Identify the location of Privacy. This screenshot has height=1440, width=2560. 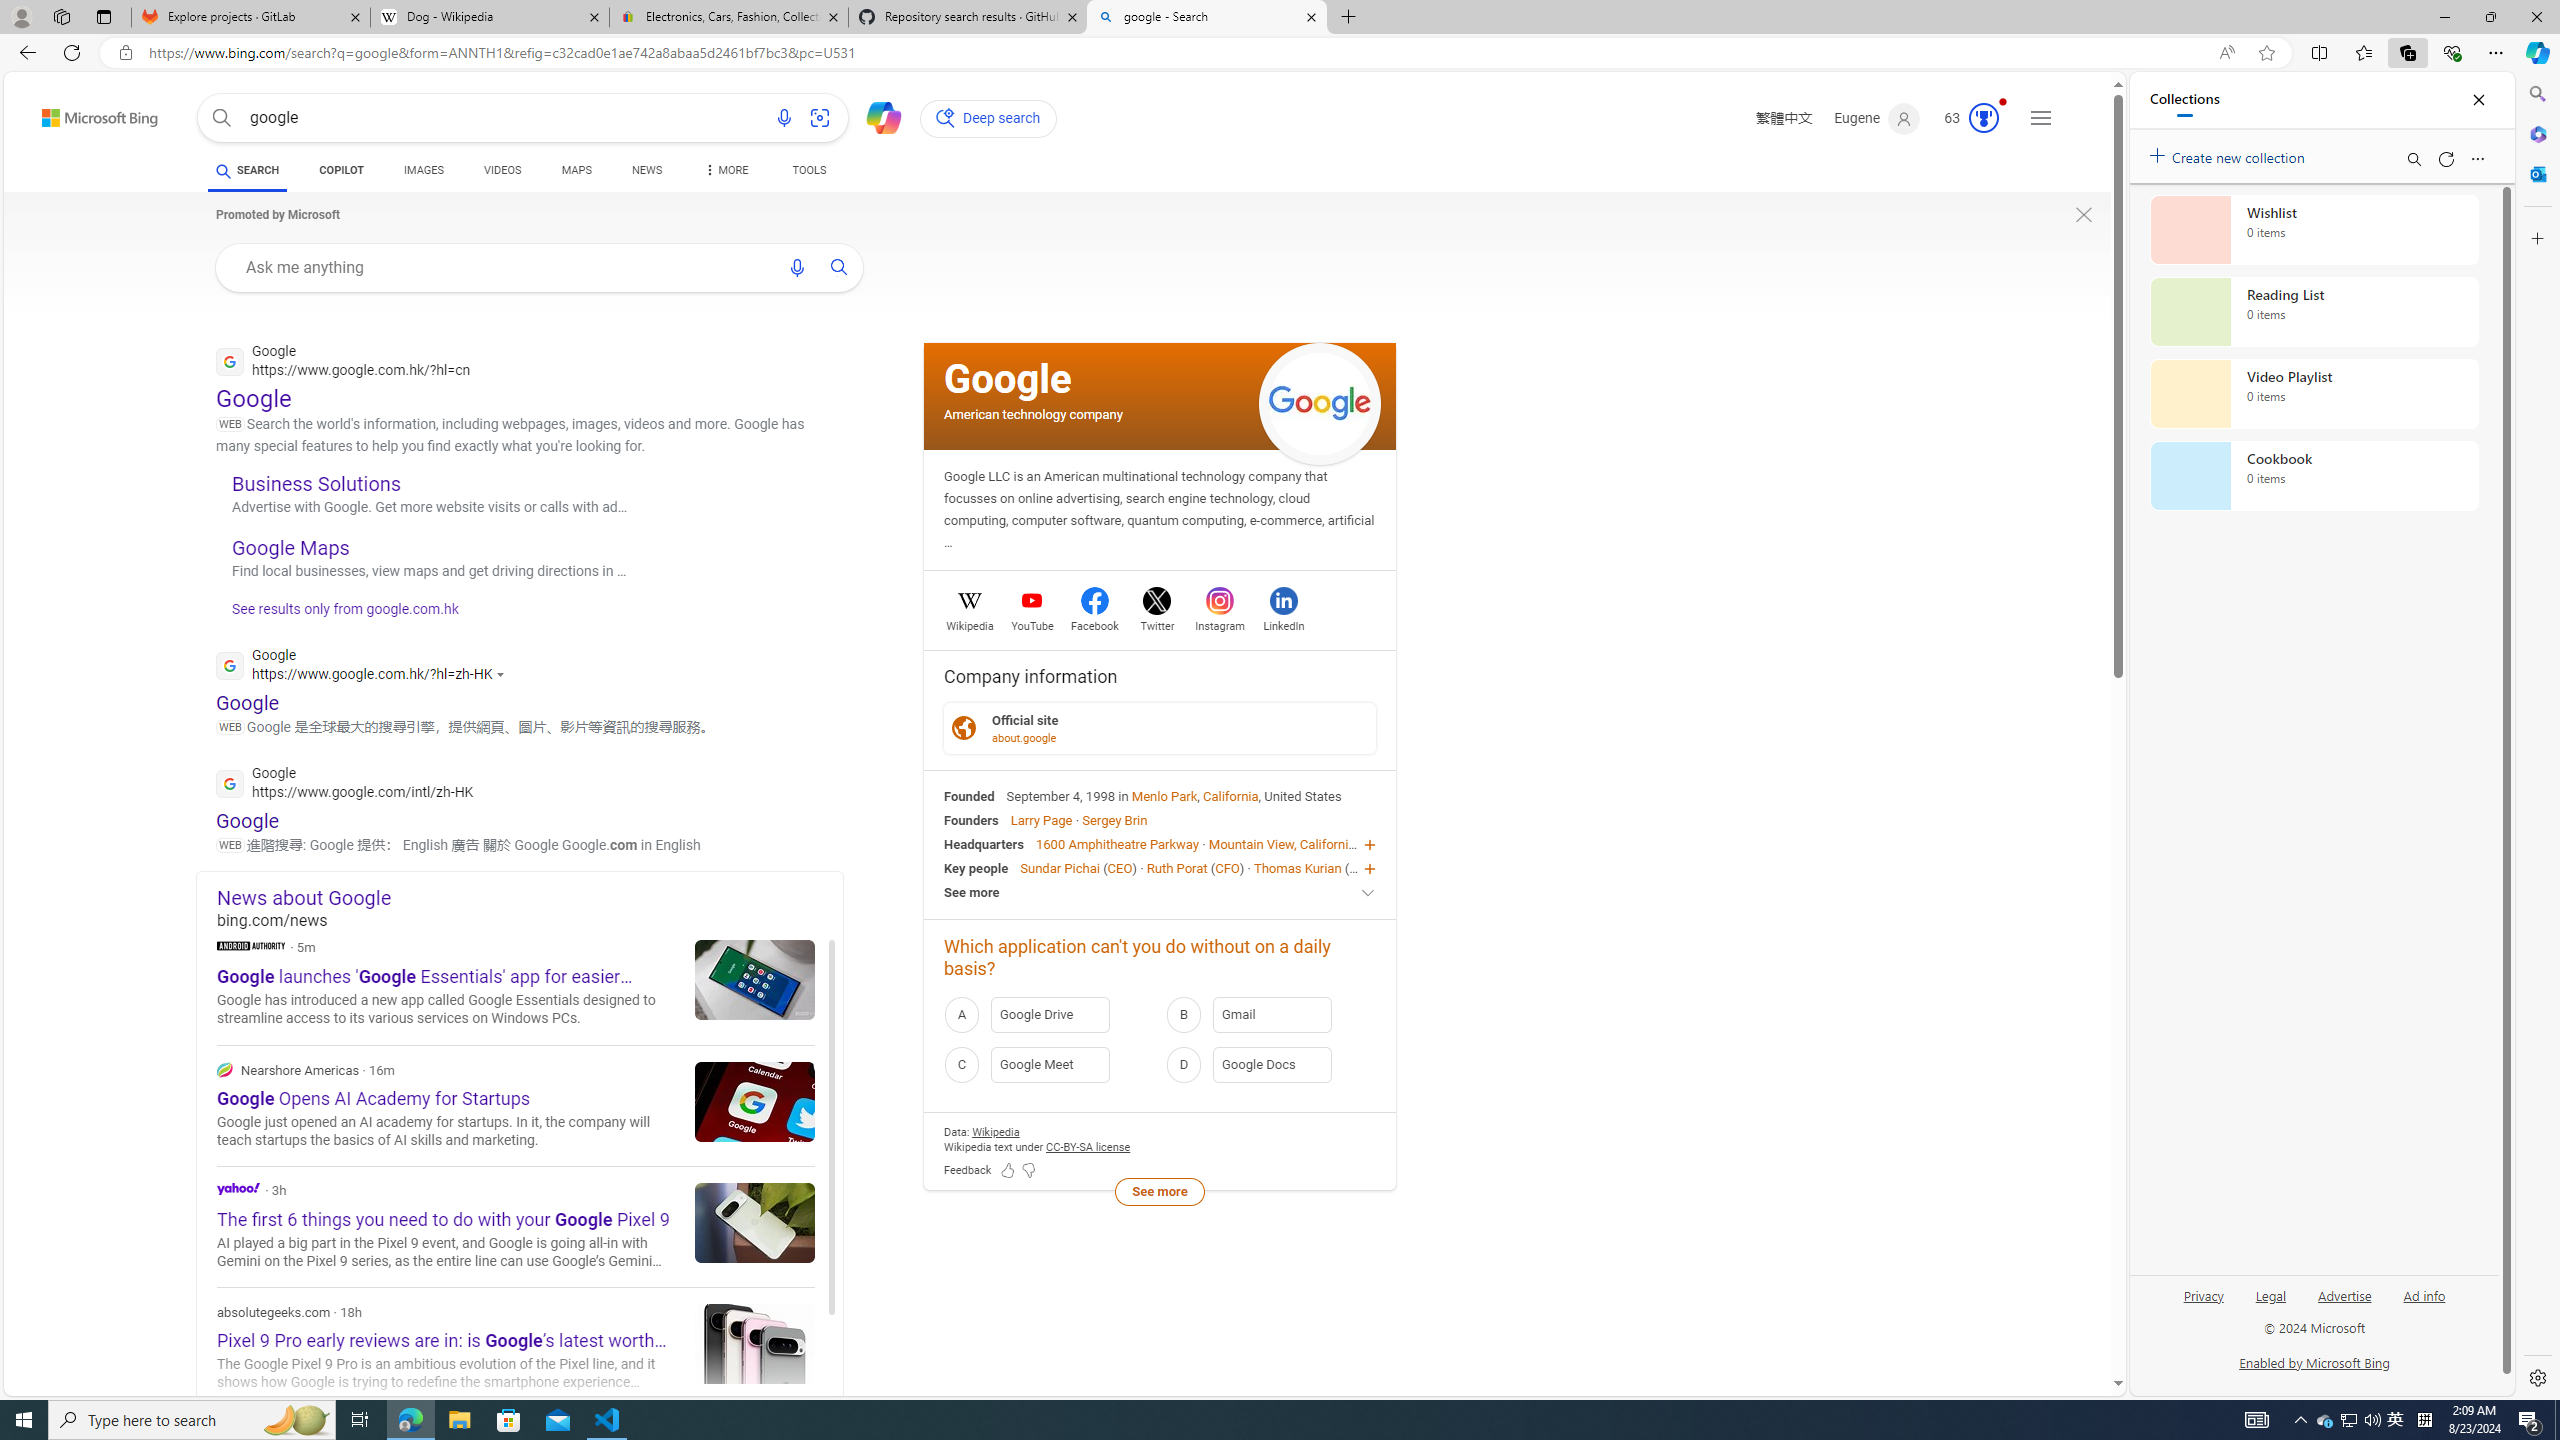
(2204, 1294).